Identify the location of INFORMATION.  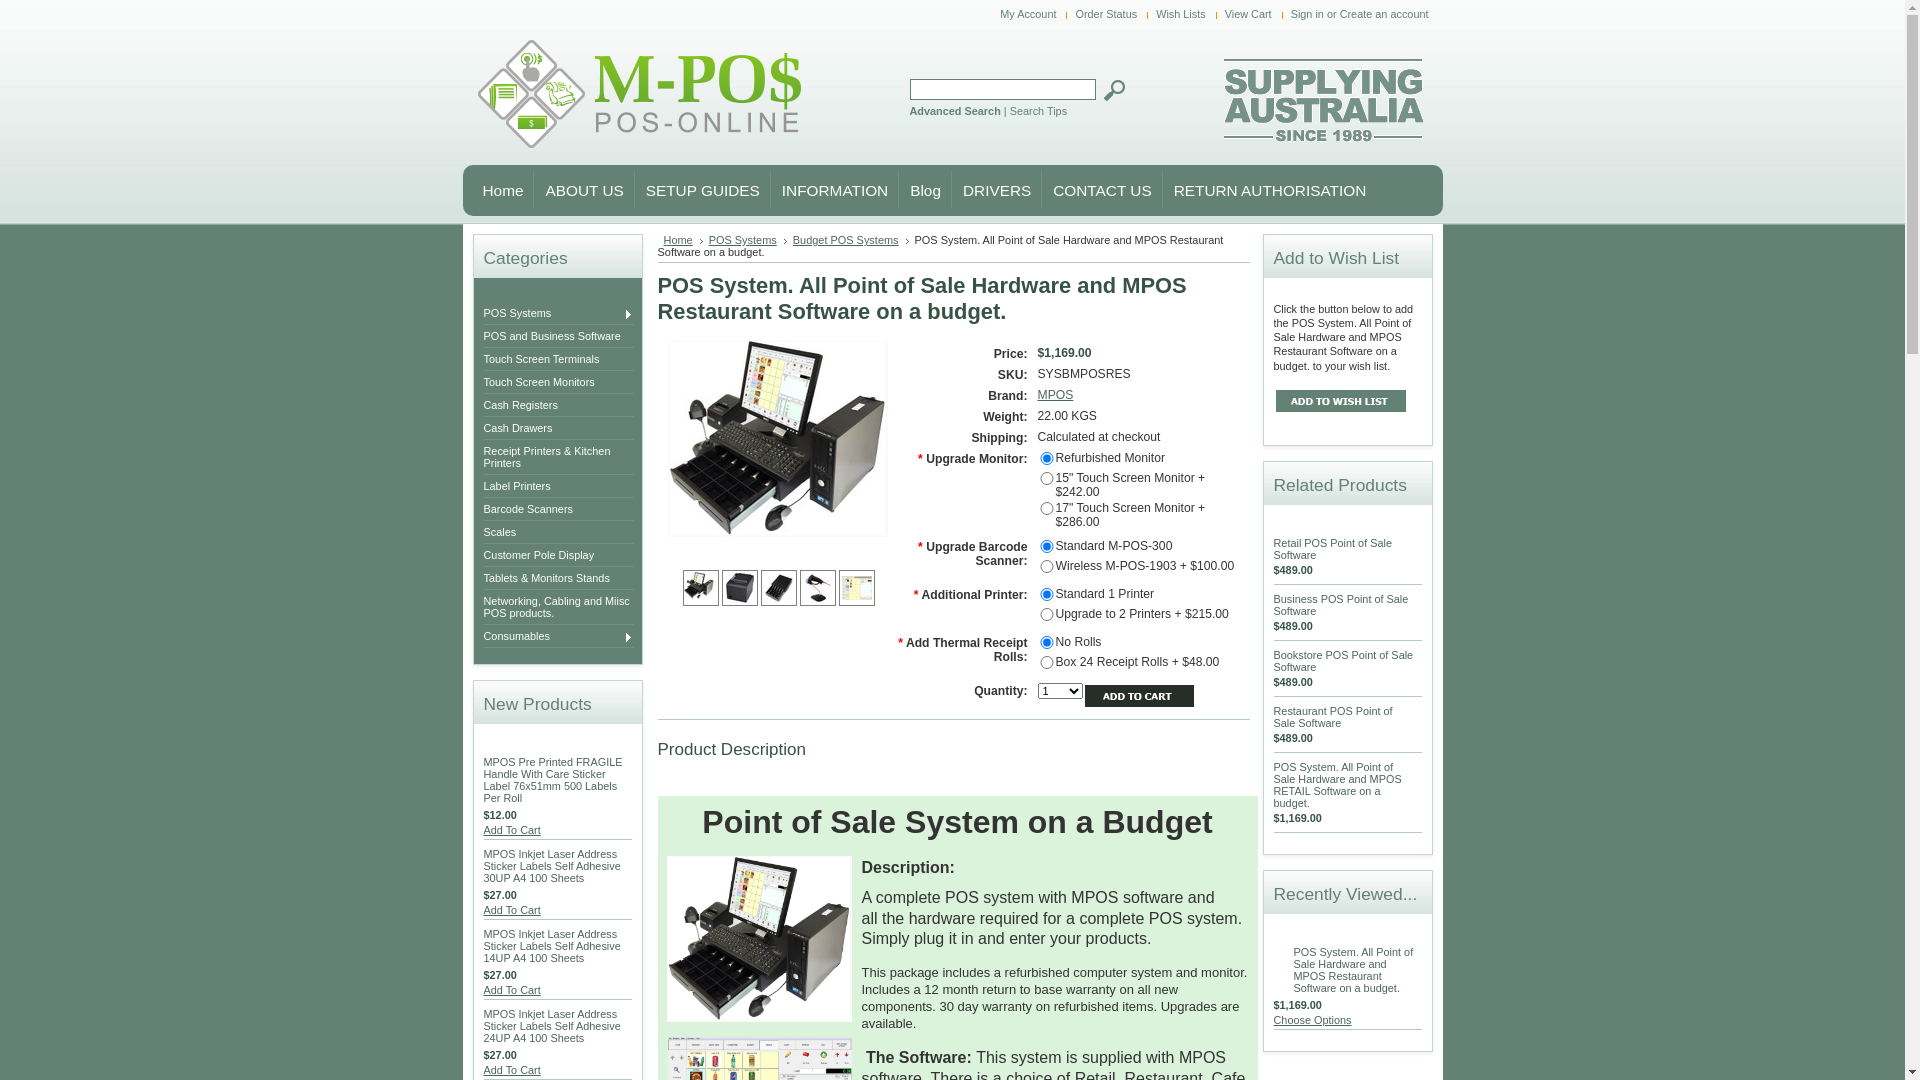
(829, 189).